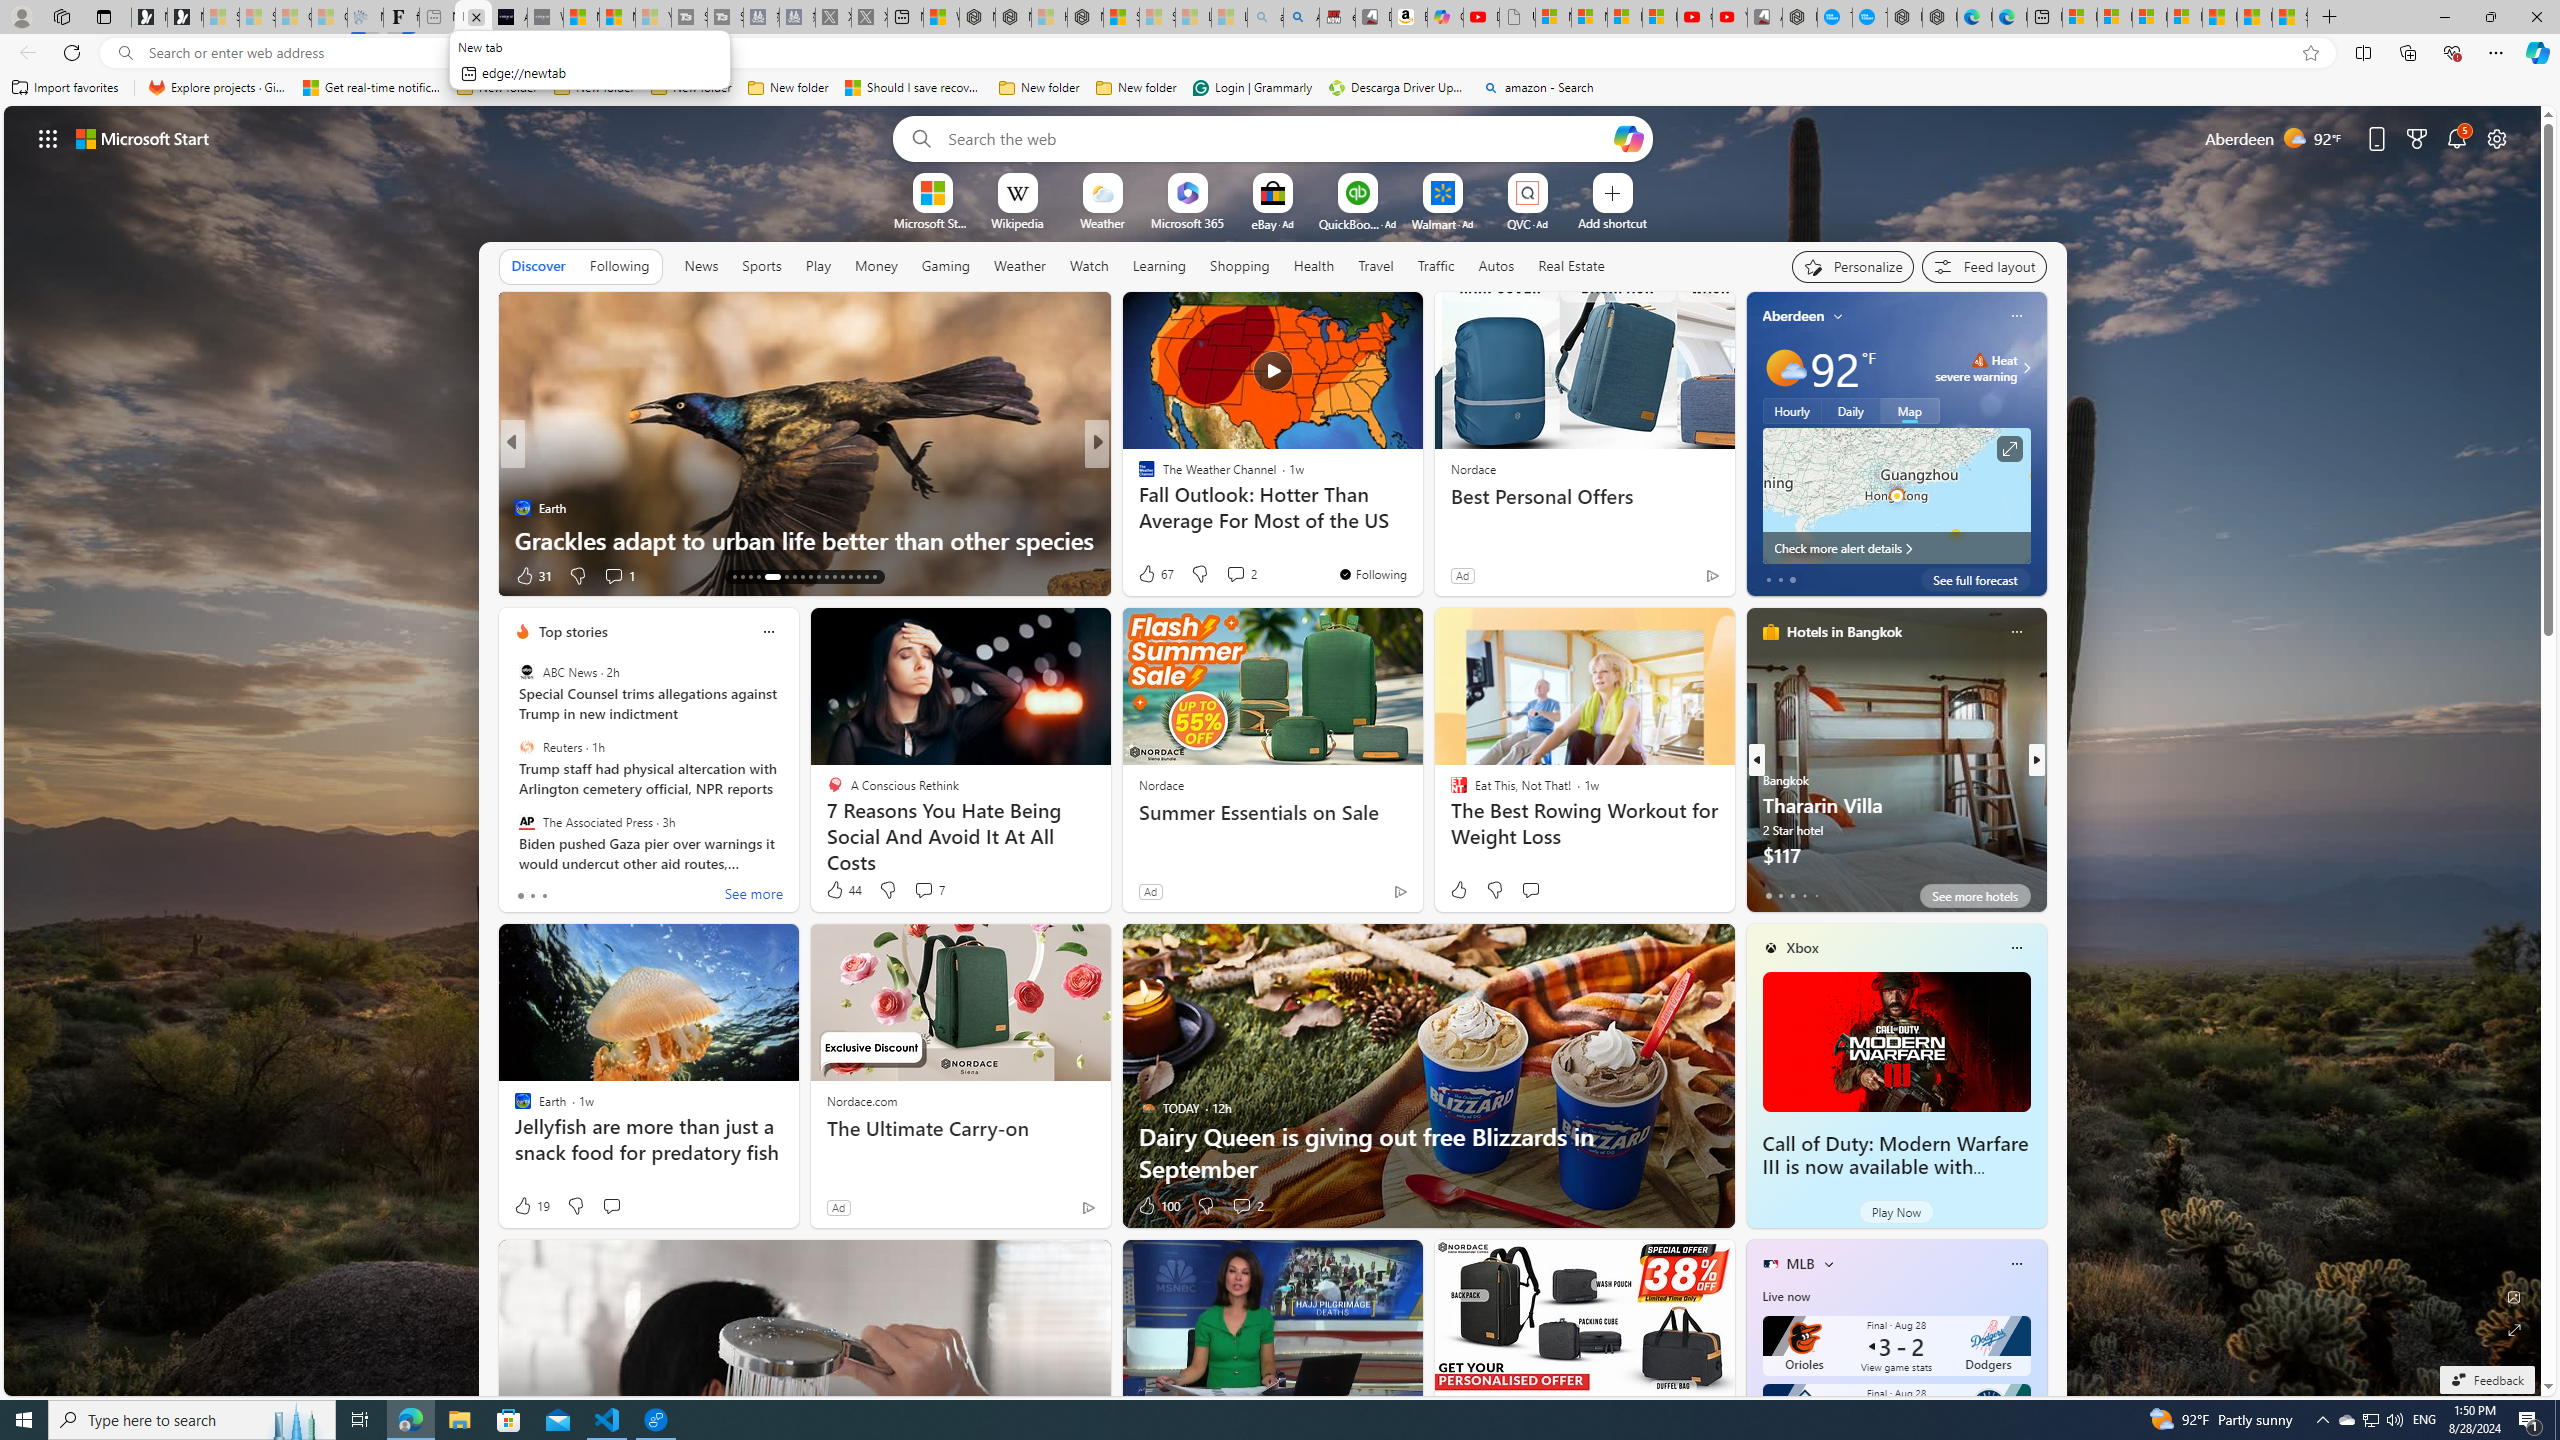  I want to click on Descarga Driver Updater, so click(1398, 88).